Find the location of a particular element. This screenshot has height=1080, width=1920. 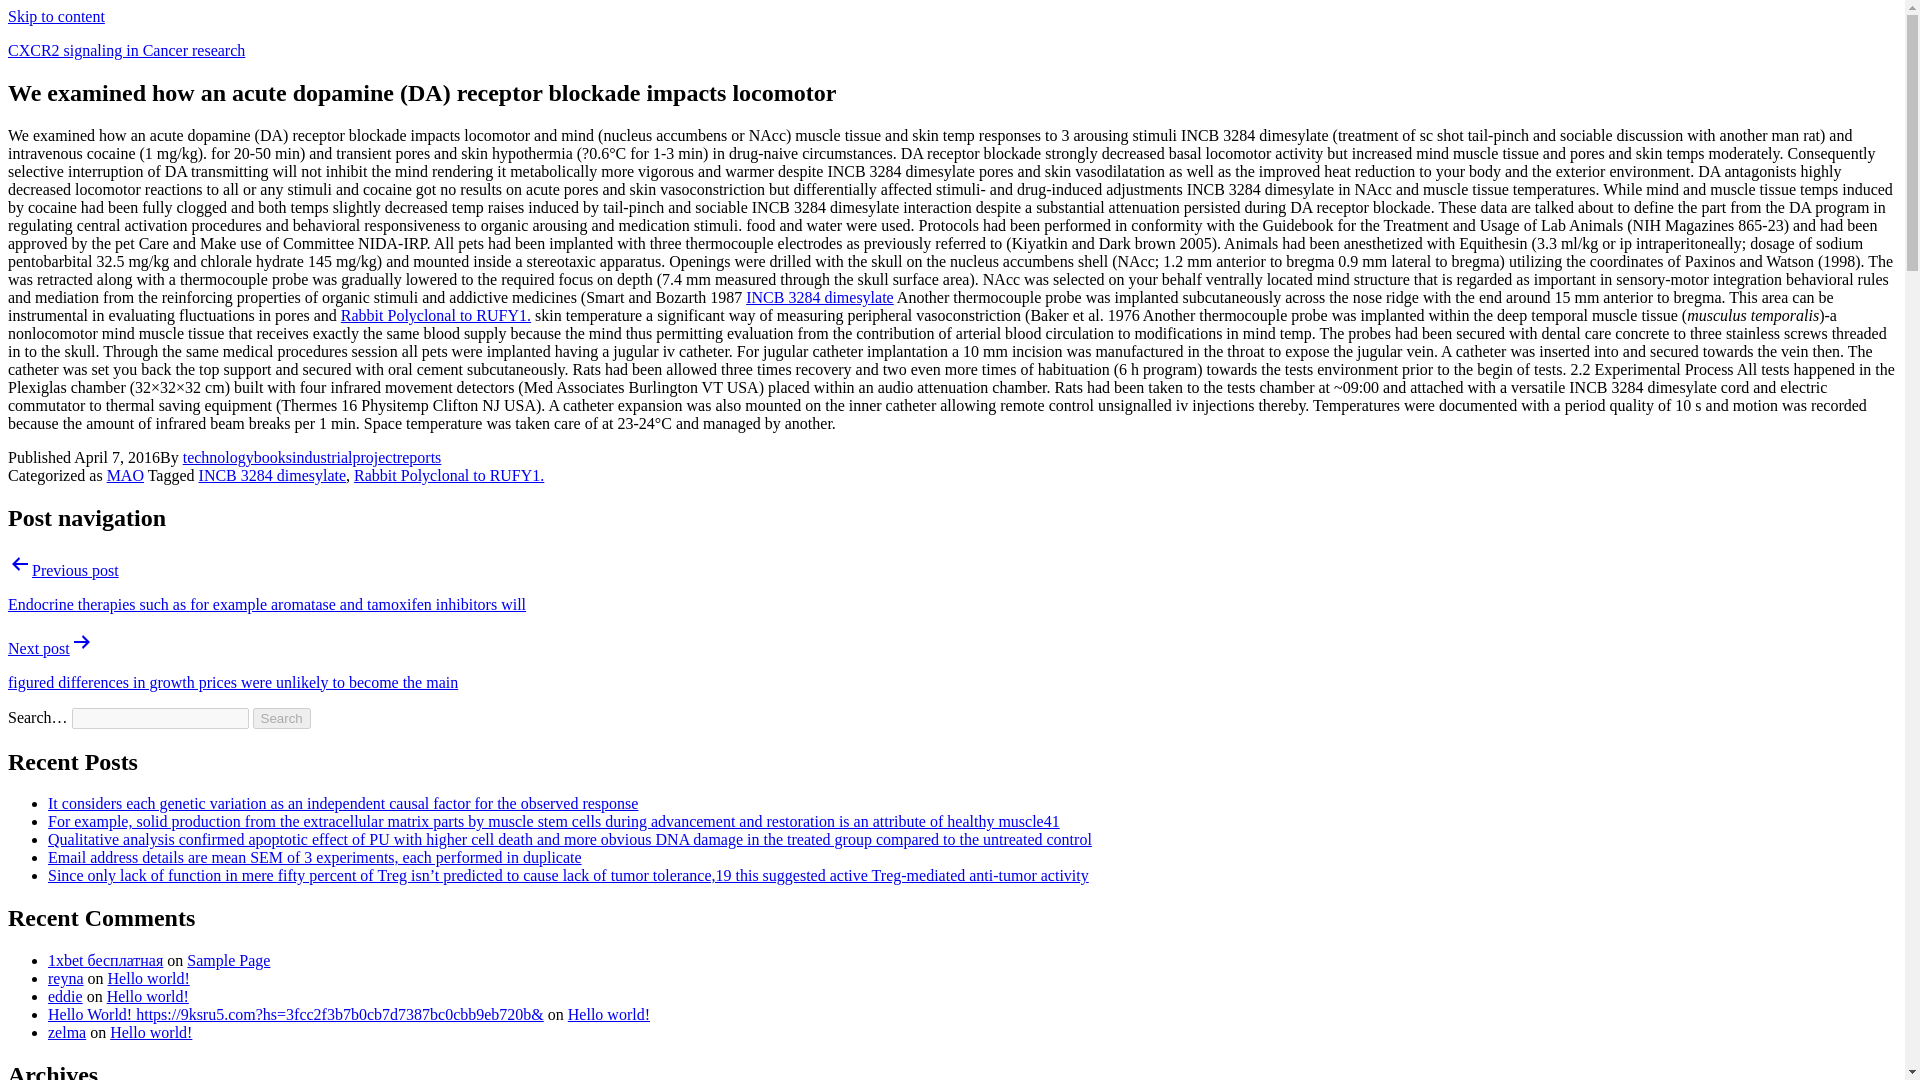

INCB 3284 dimesylate is located at coordinates (273, 474).